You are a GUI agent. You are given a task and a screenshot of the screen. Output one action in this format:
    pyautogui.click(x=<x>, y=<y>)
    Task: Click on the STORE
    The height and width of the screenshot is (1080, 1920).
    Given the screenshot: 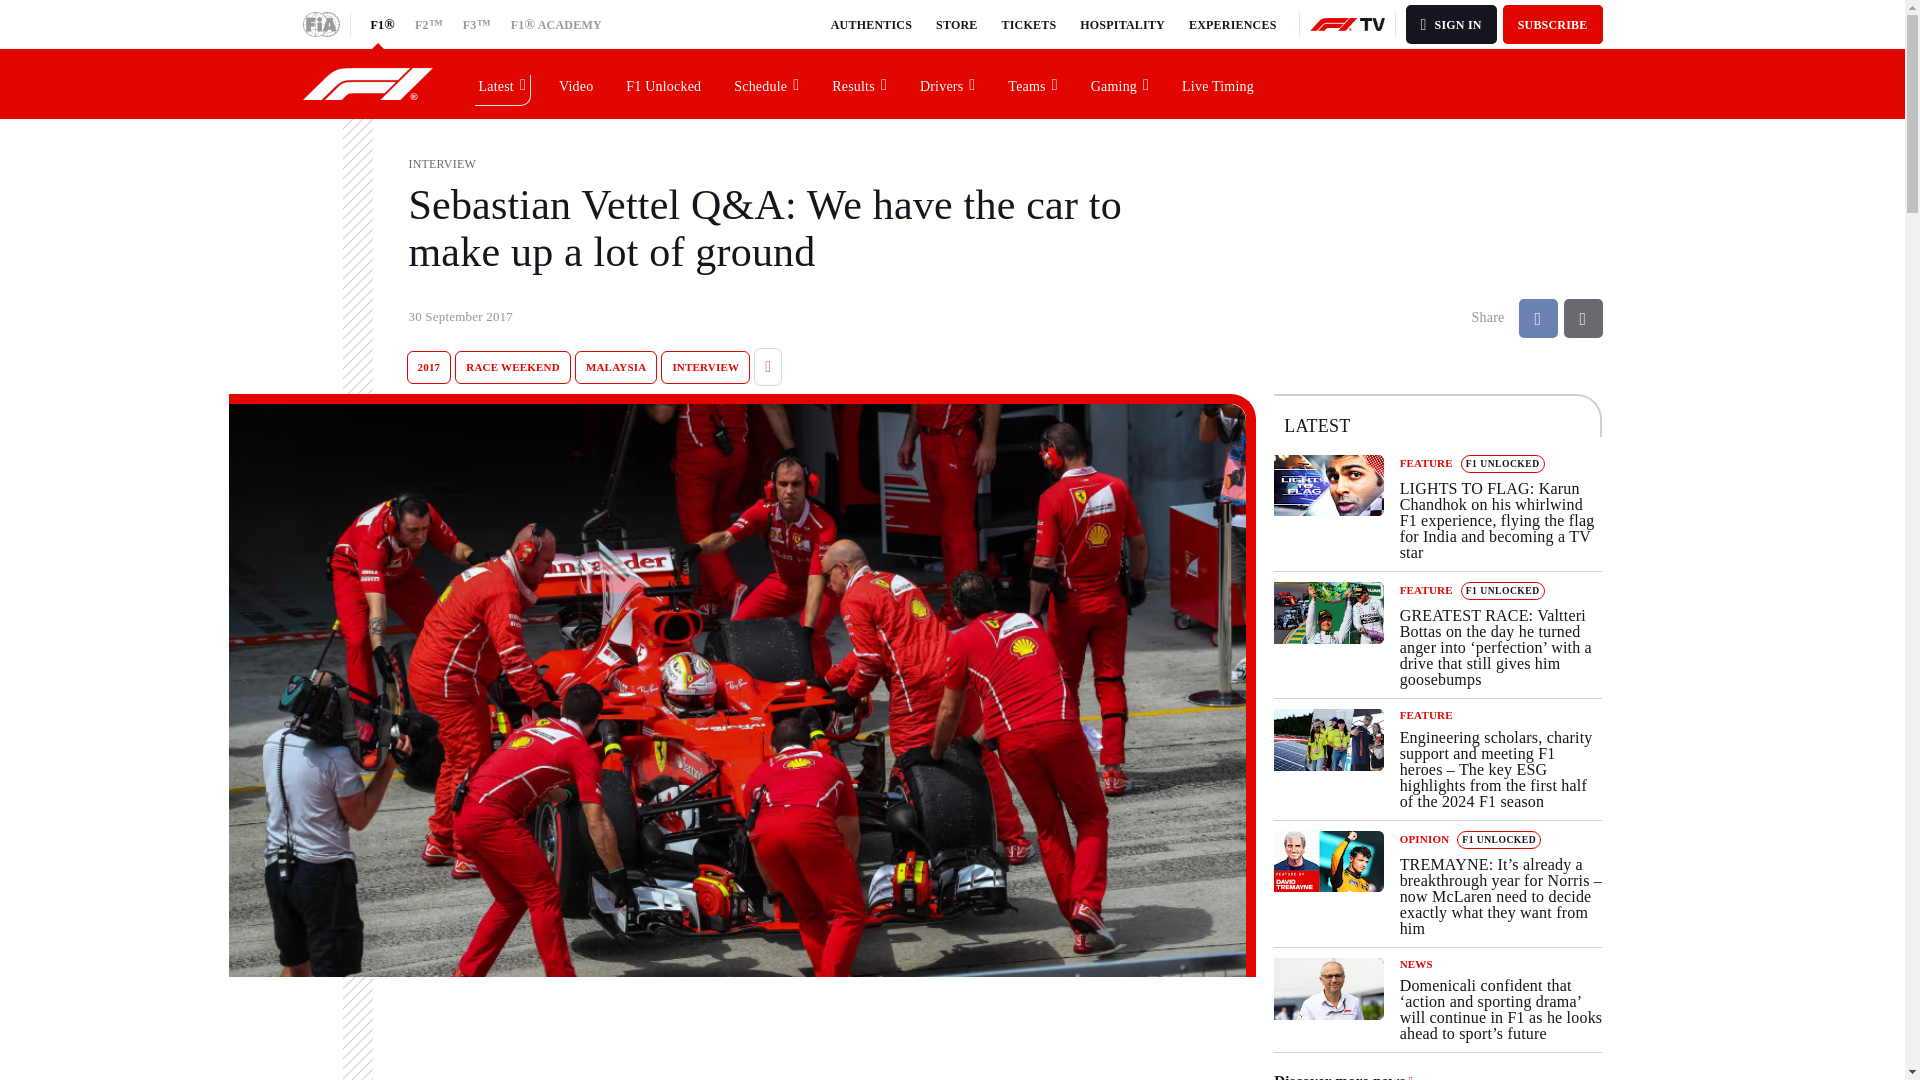 What is the action you would take?
    pyautogui.click(x=956, y=24)
    